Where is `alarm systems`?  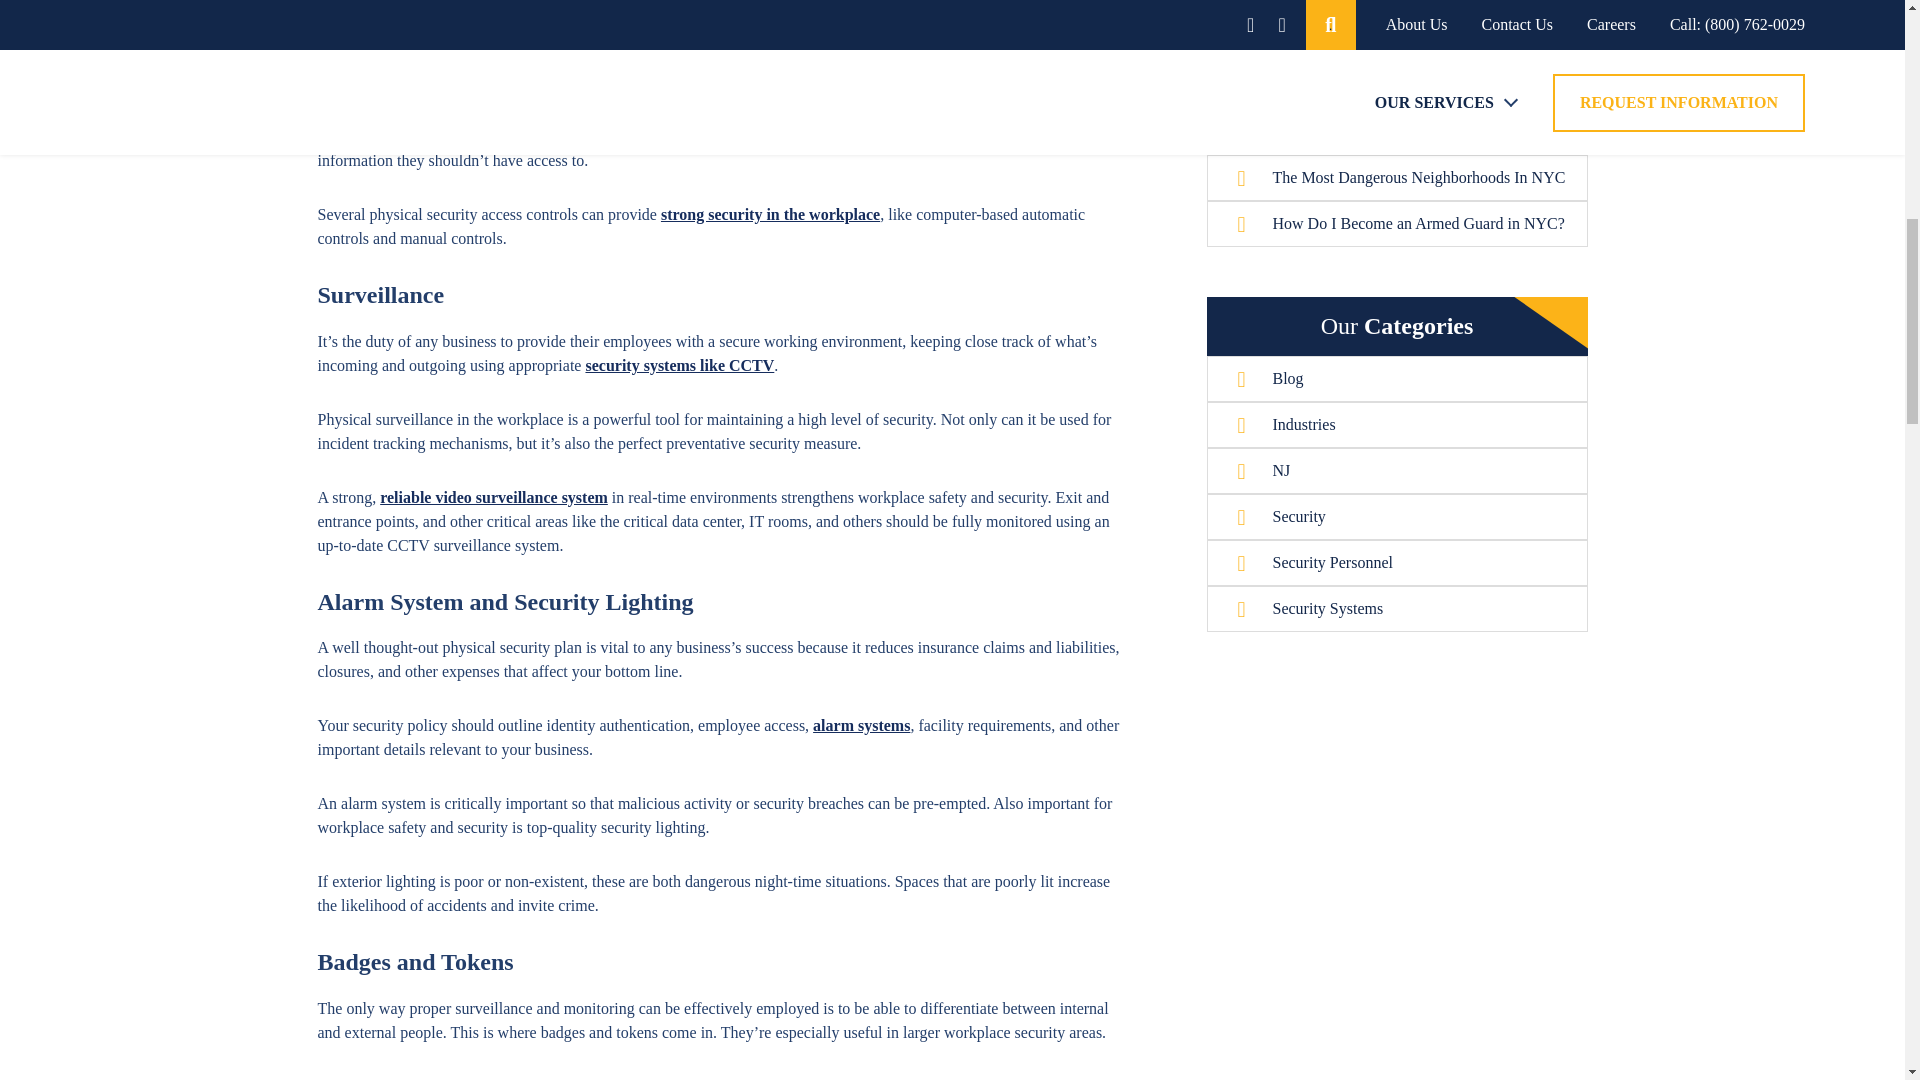
alarm systems is located at coordinates (861, 726).